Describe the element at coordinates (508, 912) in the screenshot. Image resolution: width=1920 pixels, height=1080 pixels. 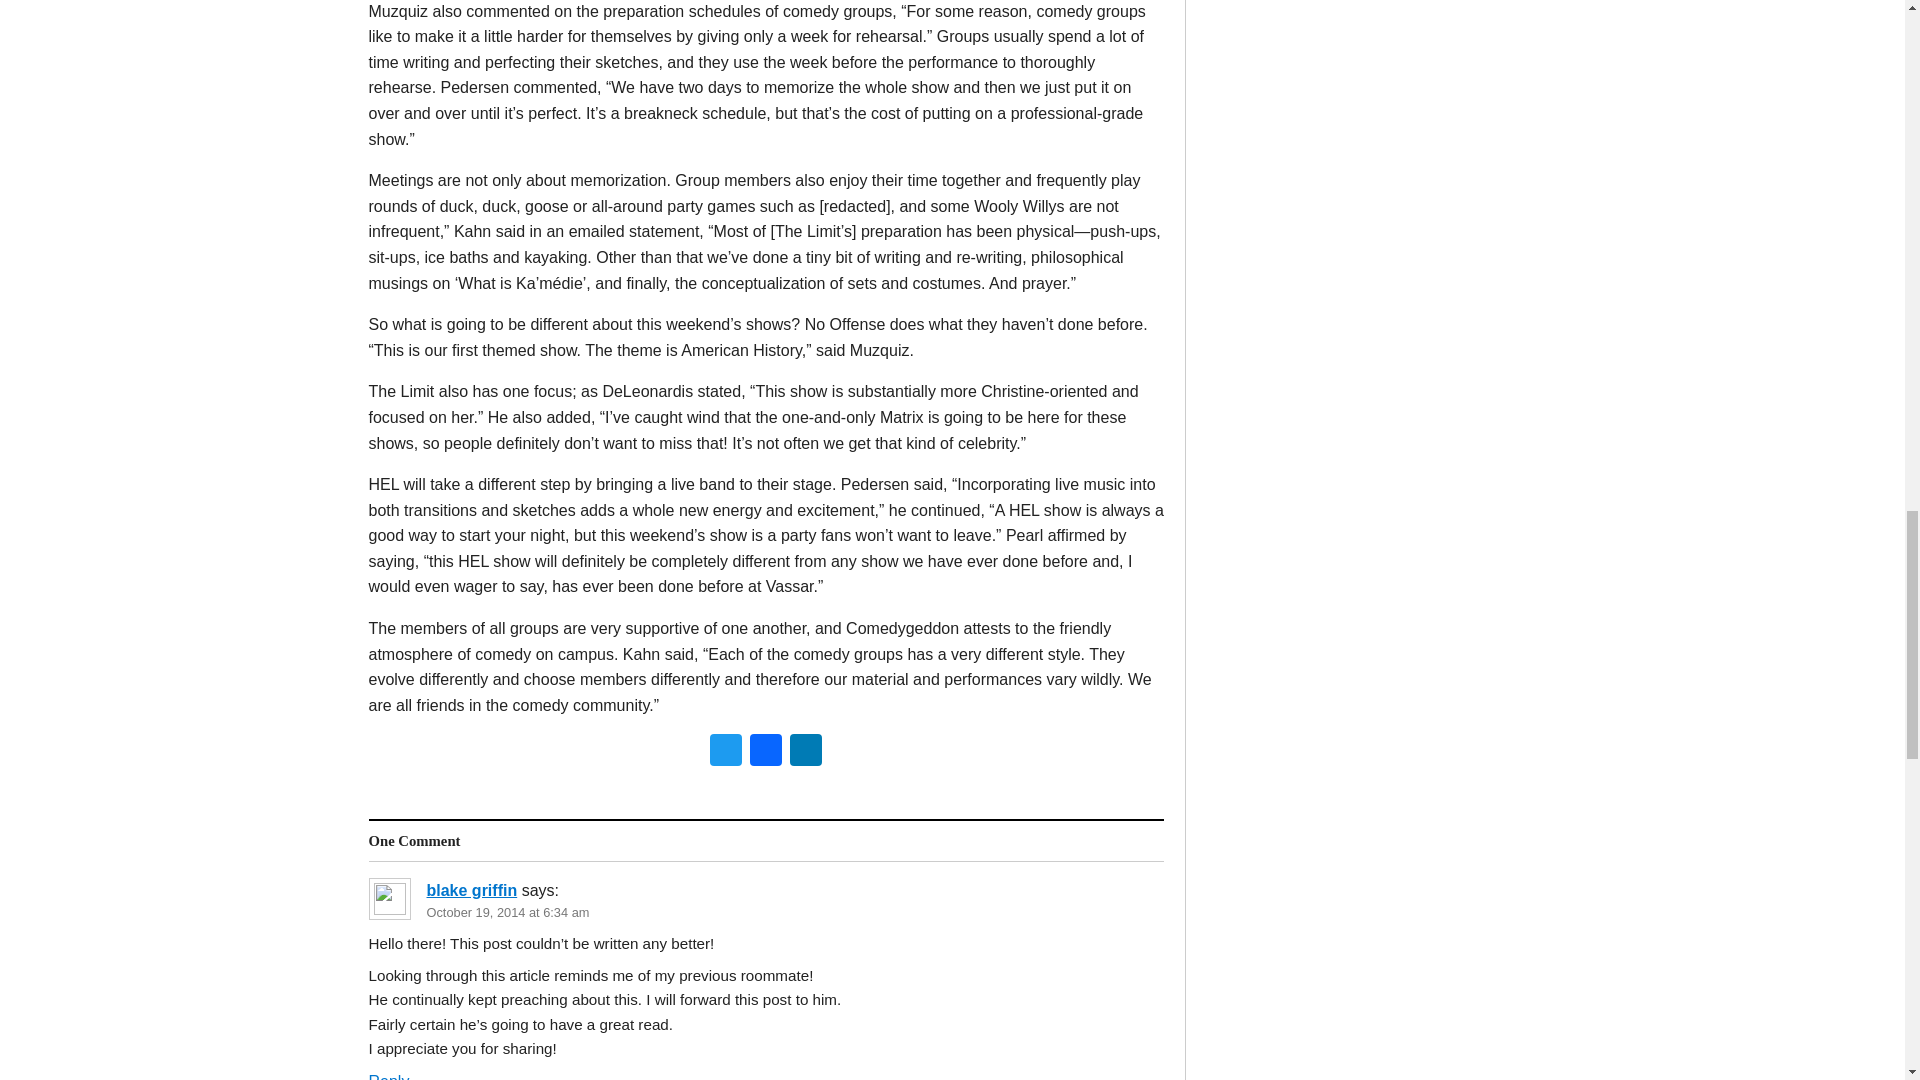
I see `October 19, 2014 at 6:34 am` at that location.